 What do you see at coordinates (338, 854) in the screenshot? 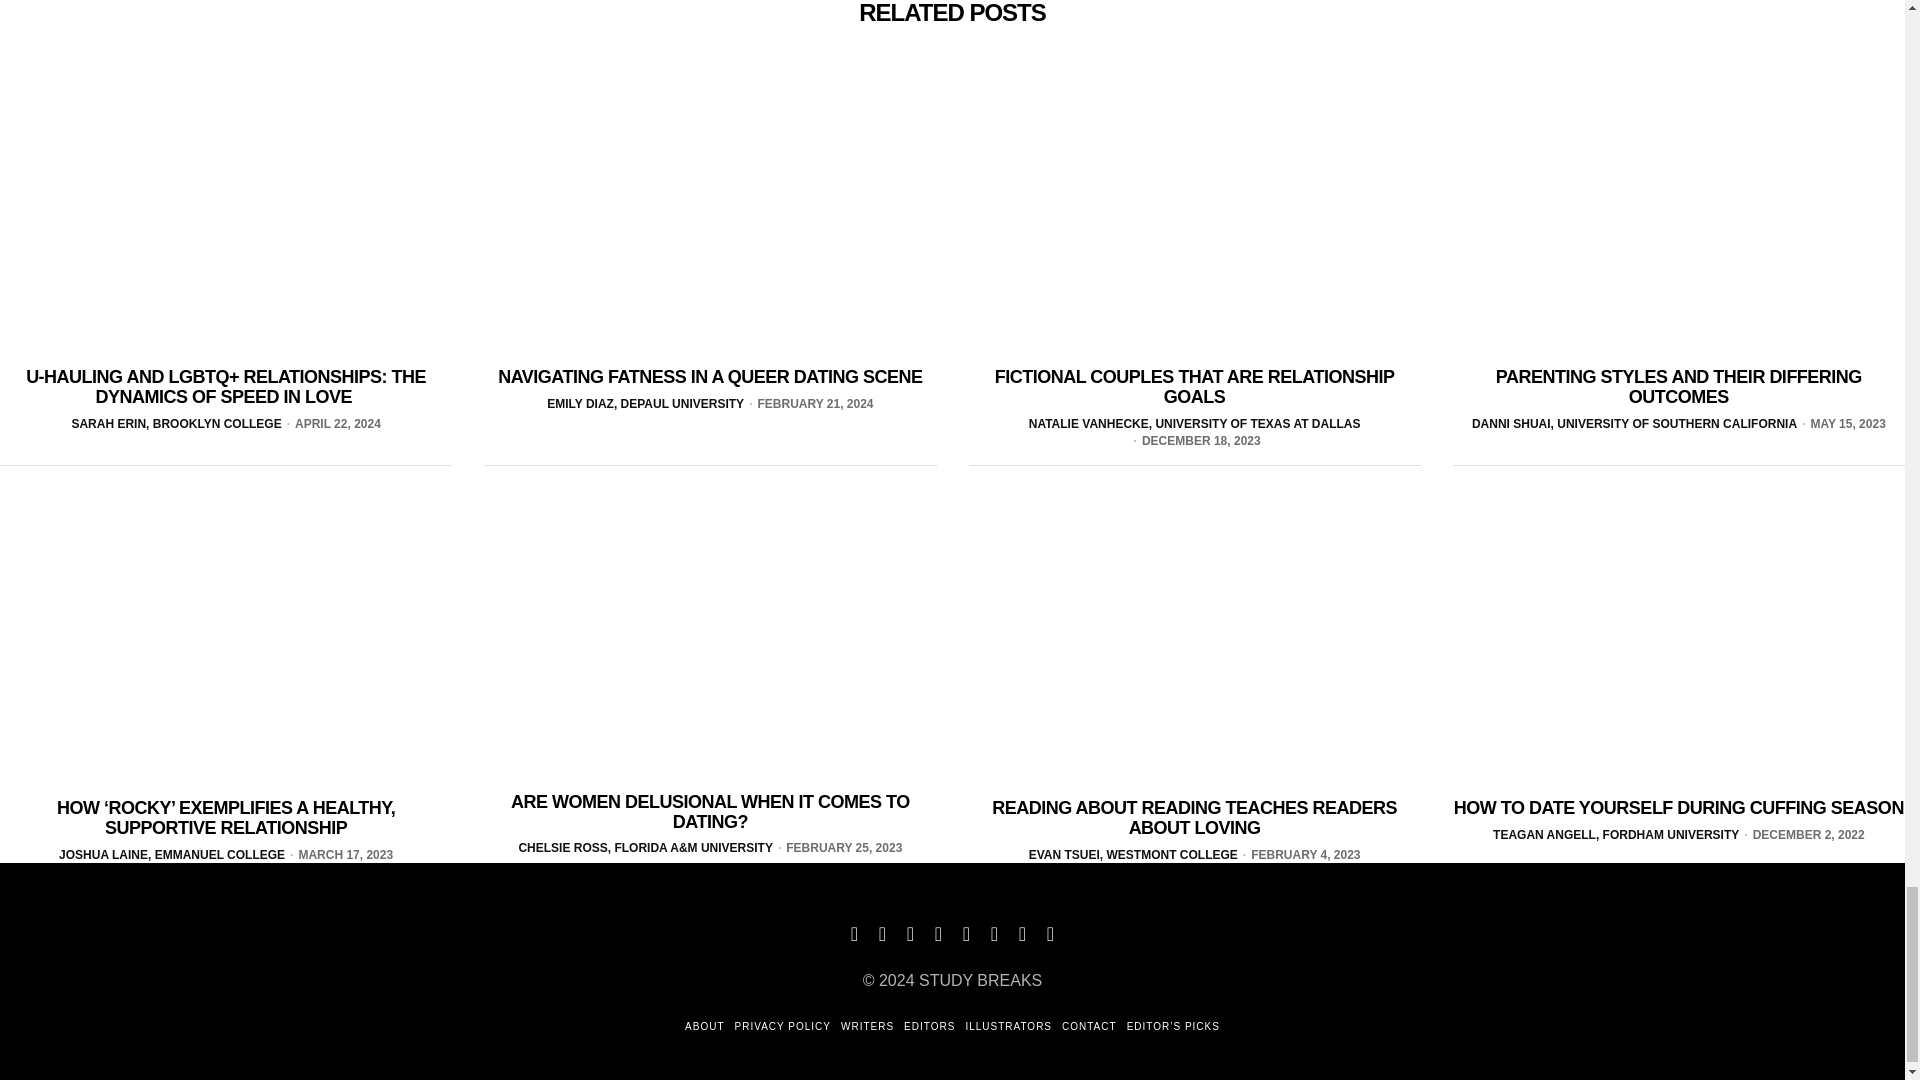
I see `17 Mar, 2023 08:16:00` at bounding box center [338, 854].